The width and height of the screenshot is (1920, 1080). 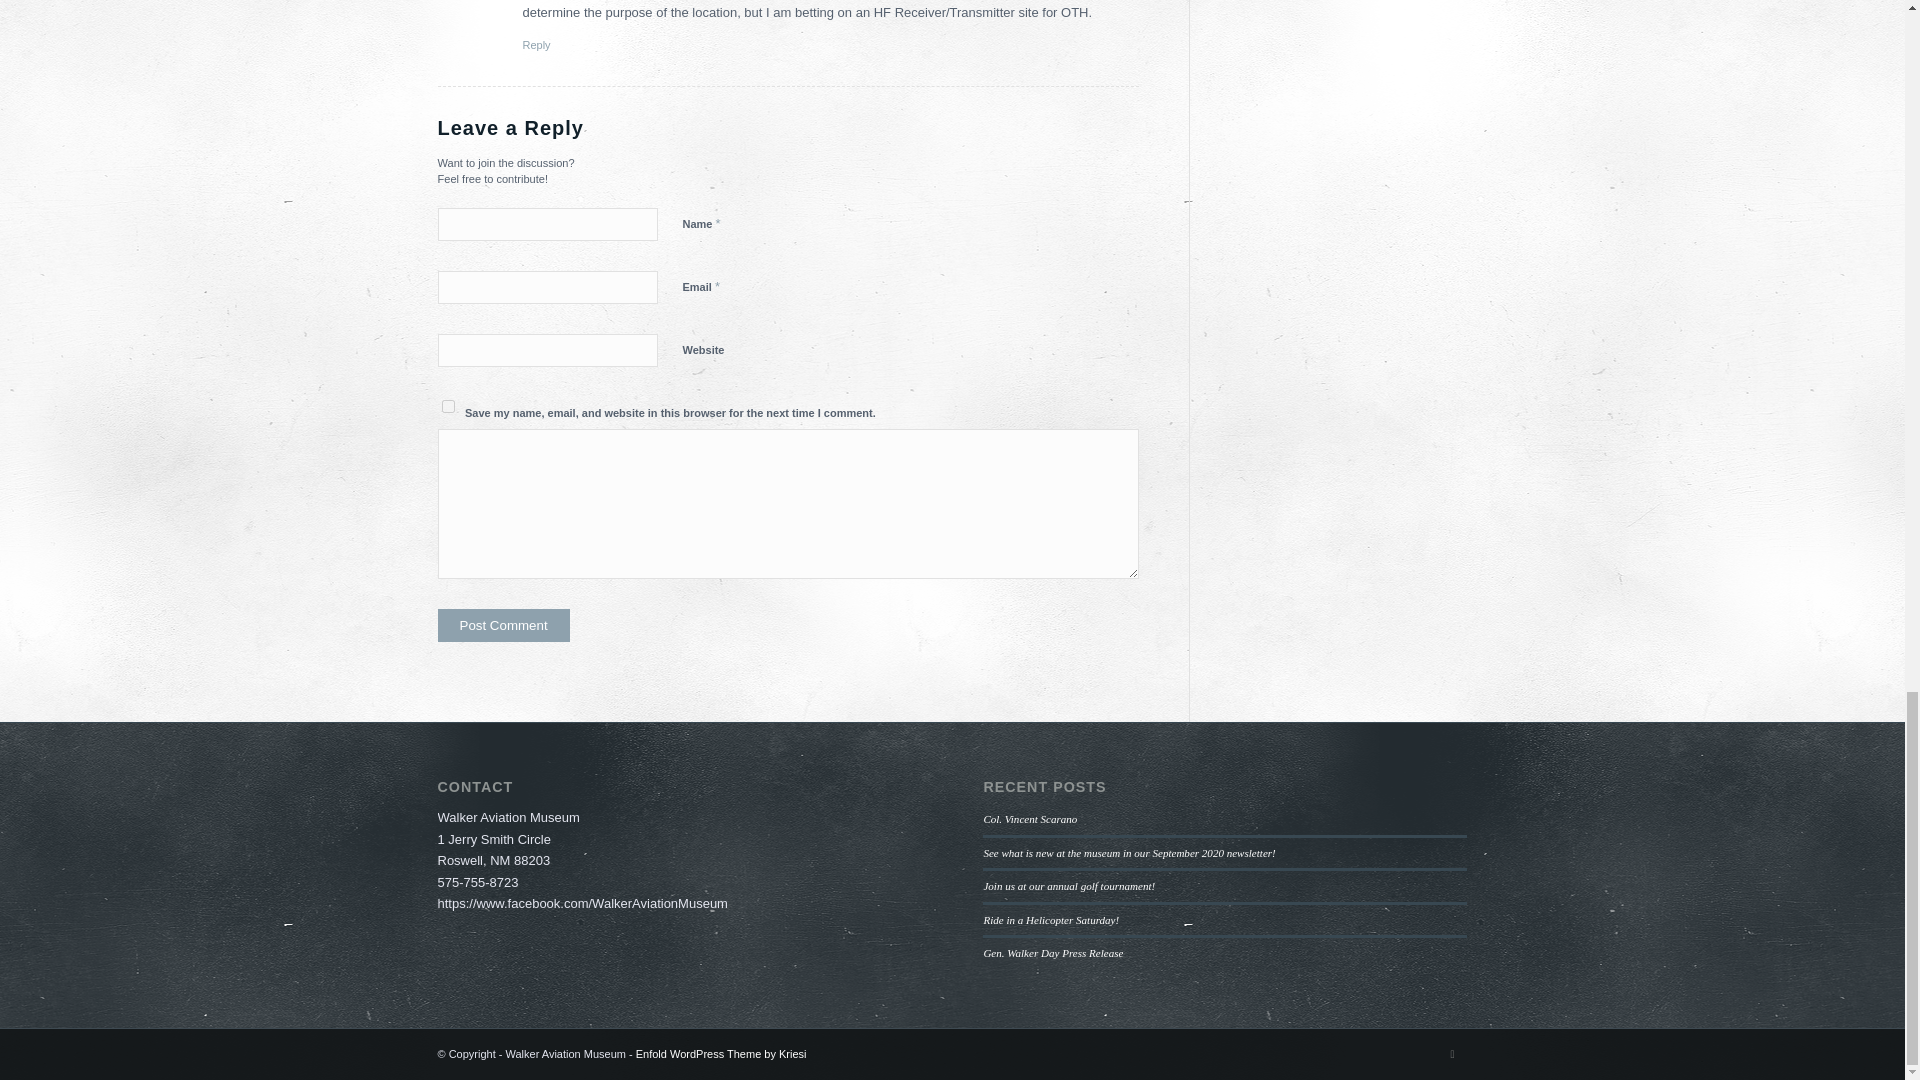 I want to click on Post Comment, so click(x=504, y=625).